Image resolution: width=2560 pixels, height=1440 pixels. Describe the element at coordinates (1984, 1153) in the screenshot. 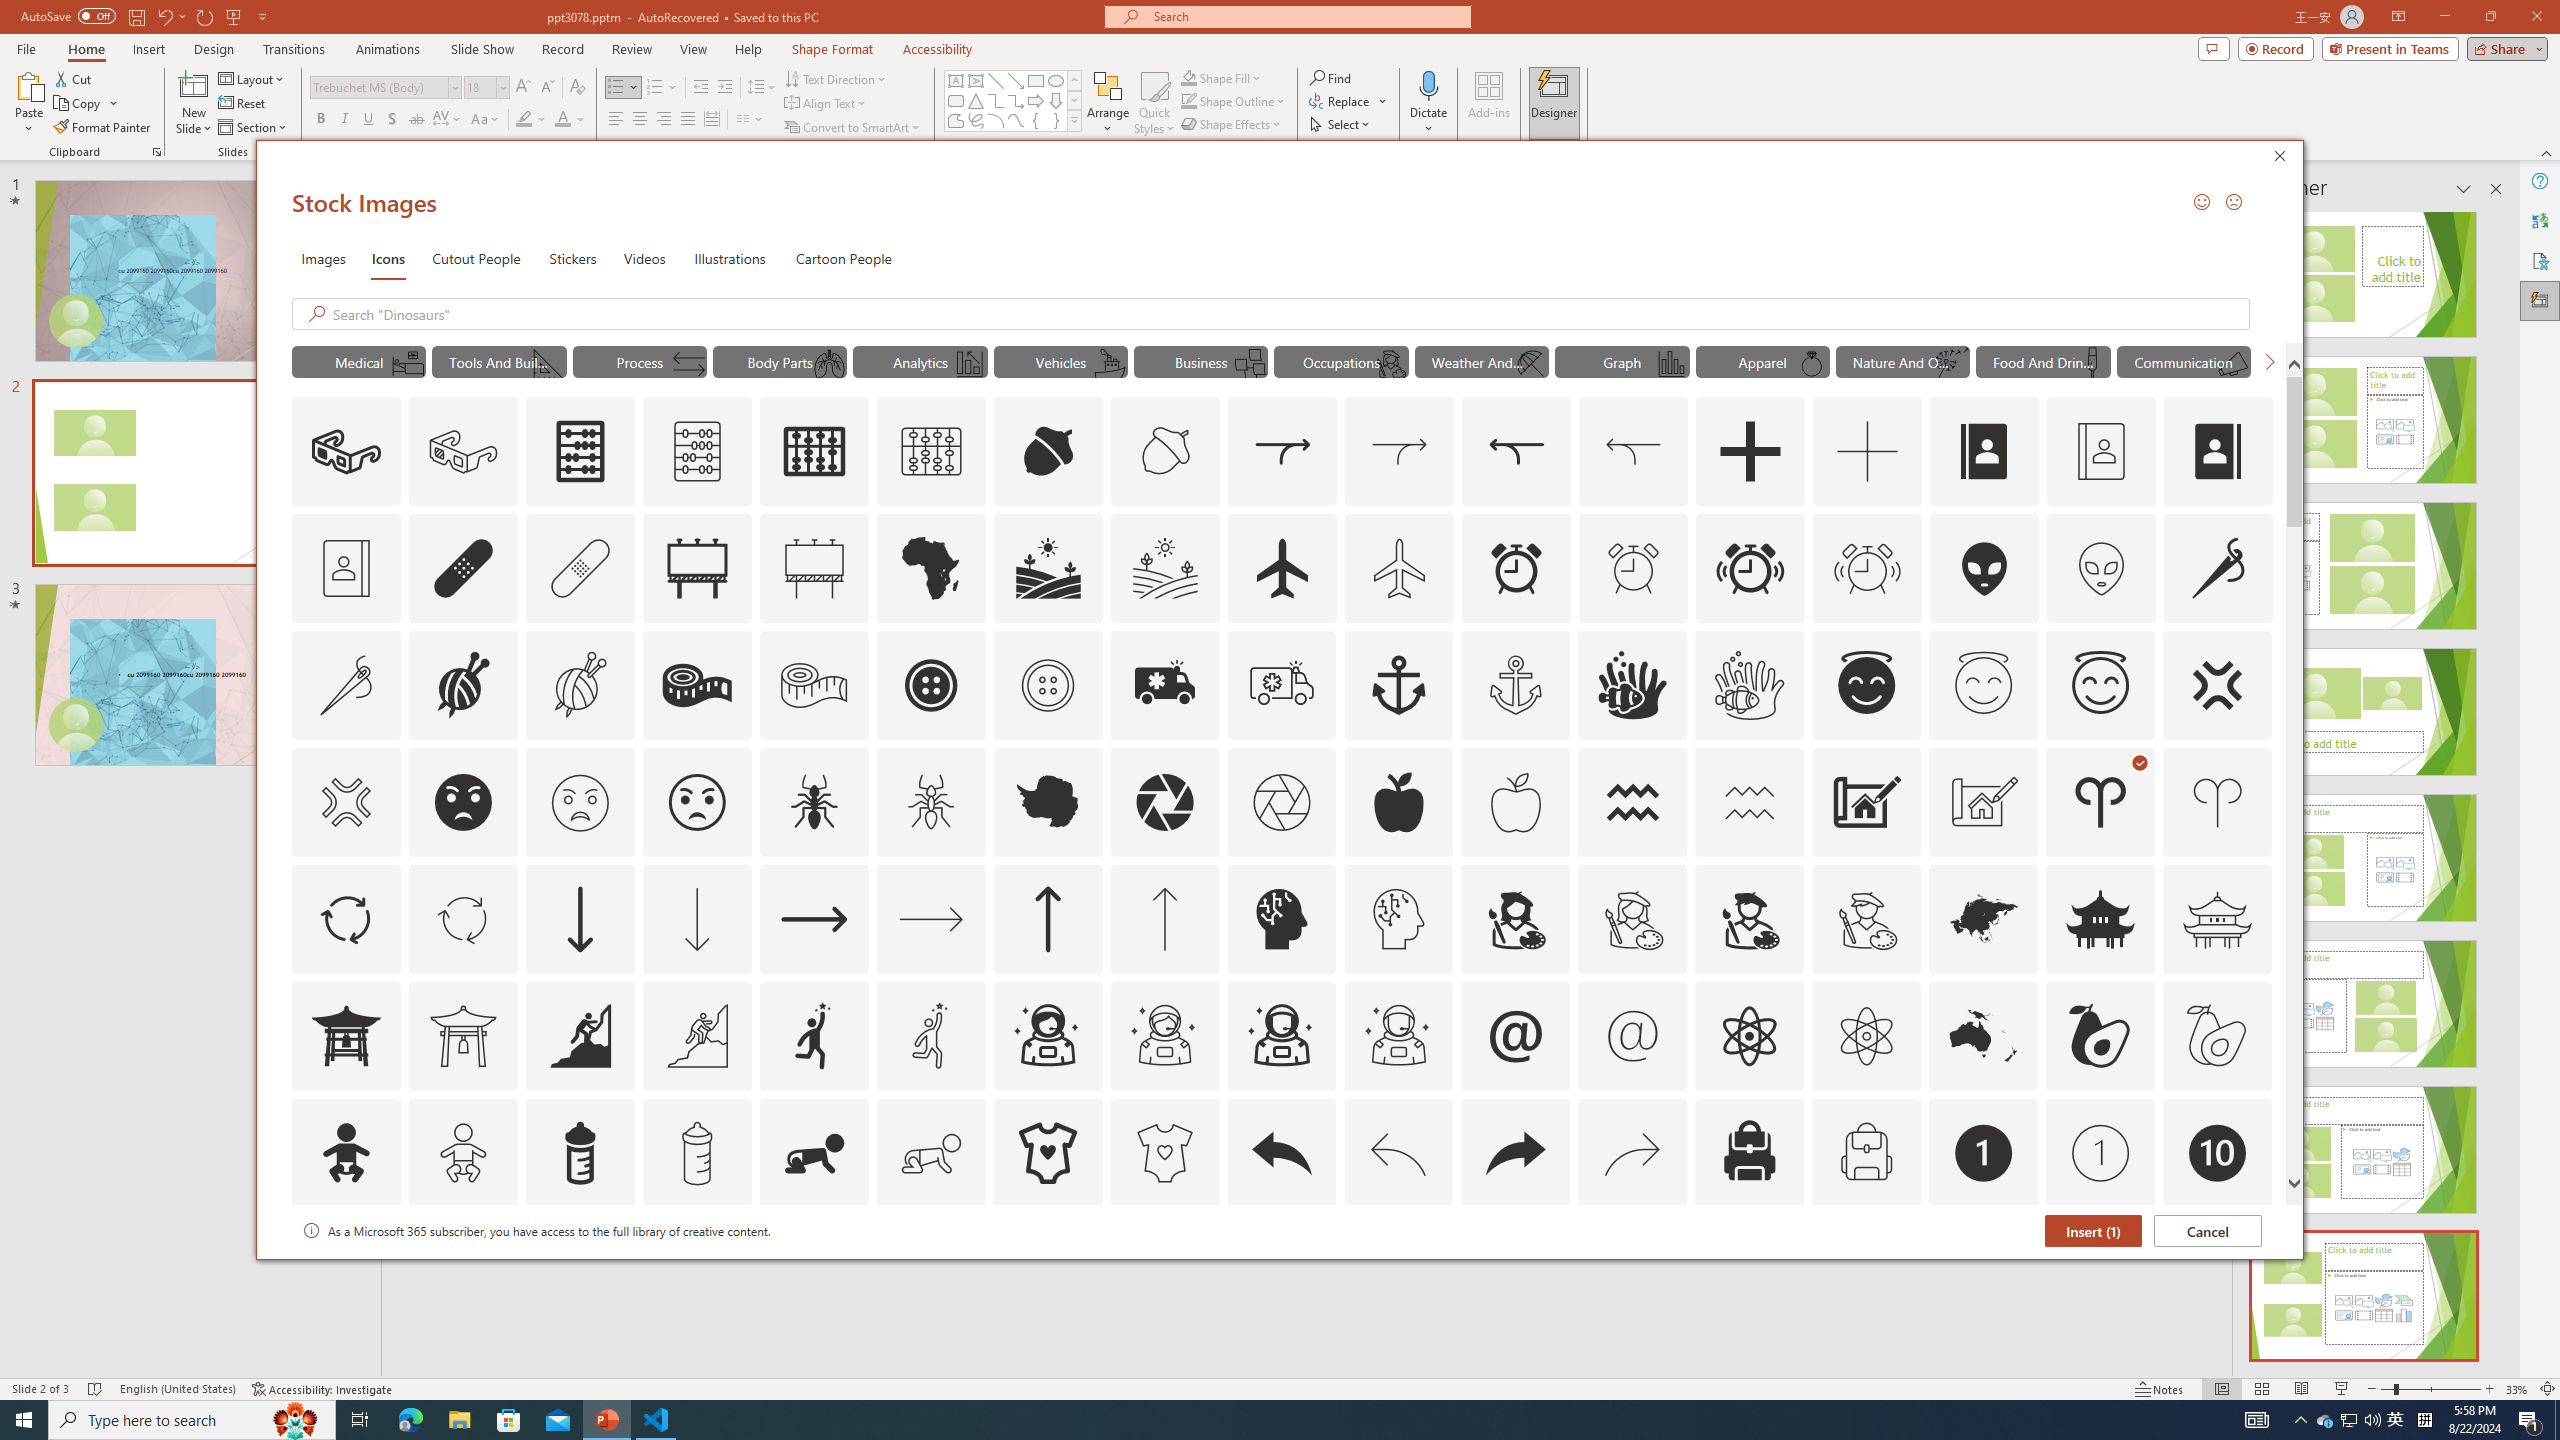

I see `AutomationID: Icons_Badge1` at that location.